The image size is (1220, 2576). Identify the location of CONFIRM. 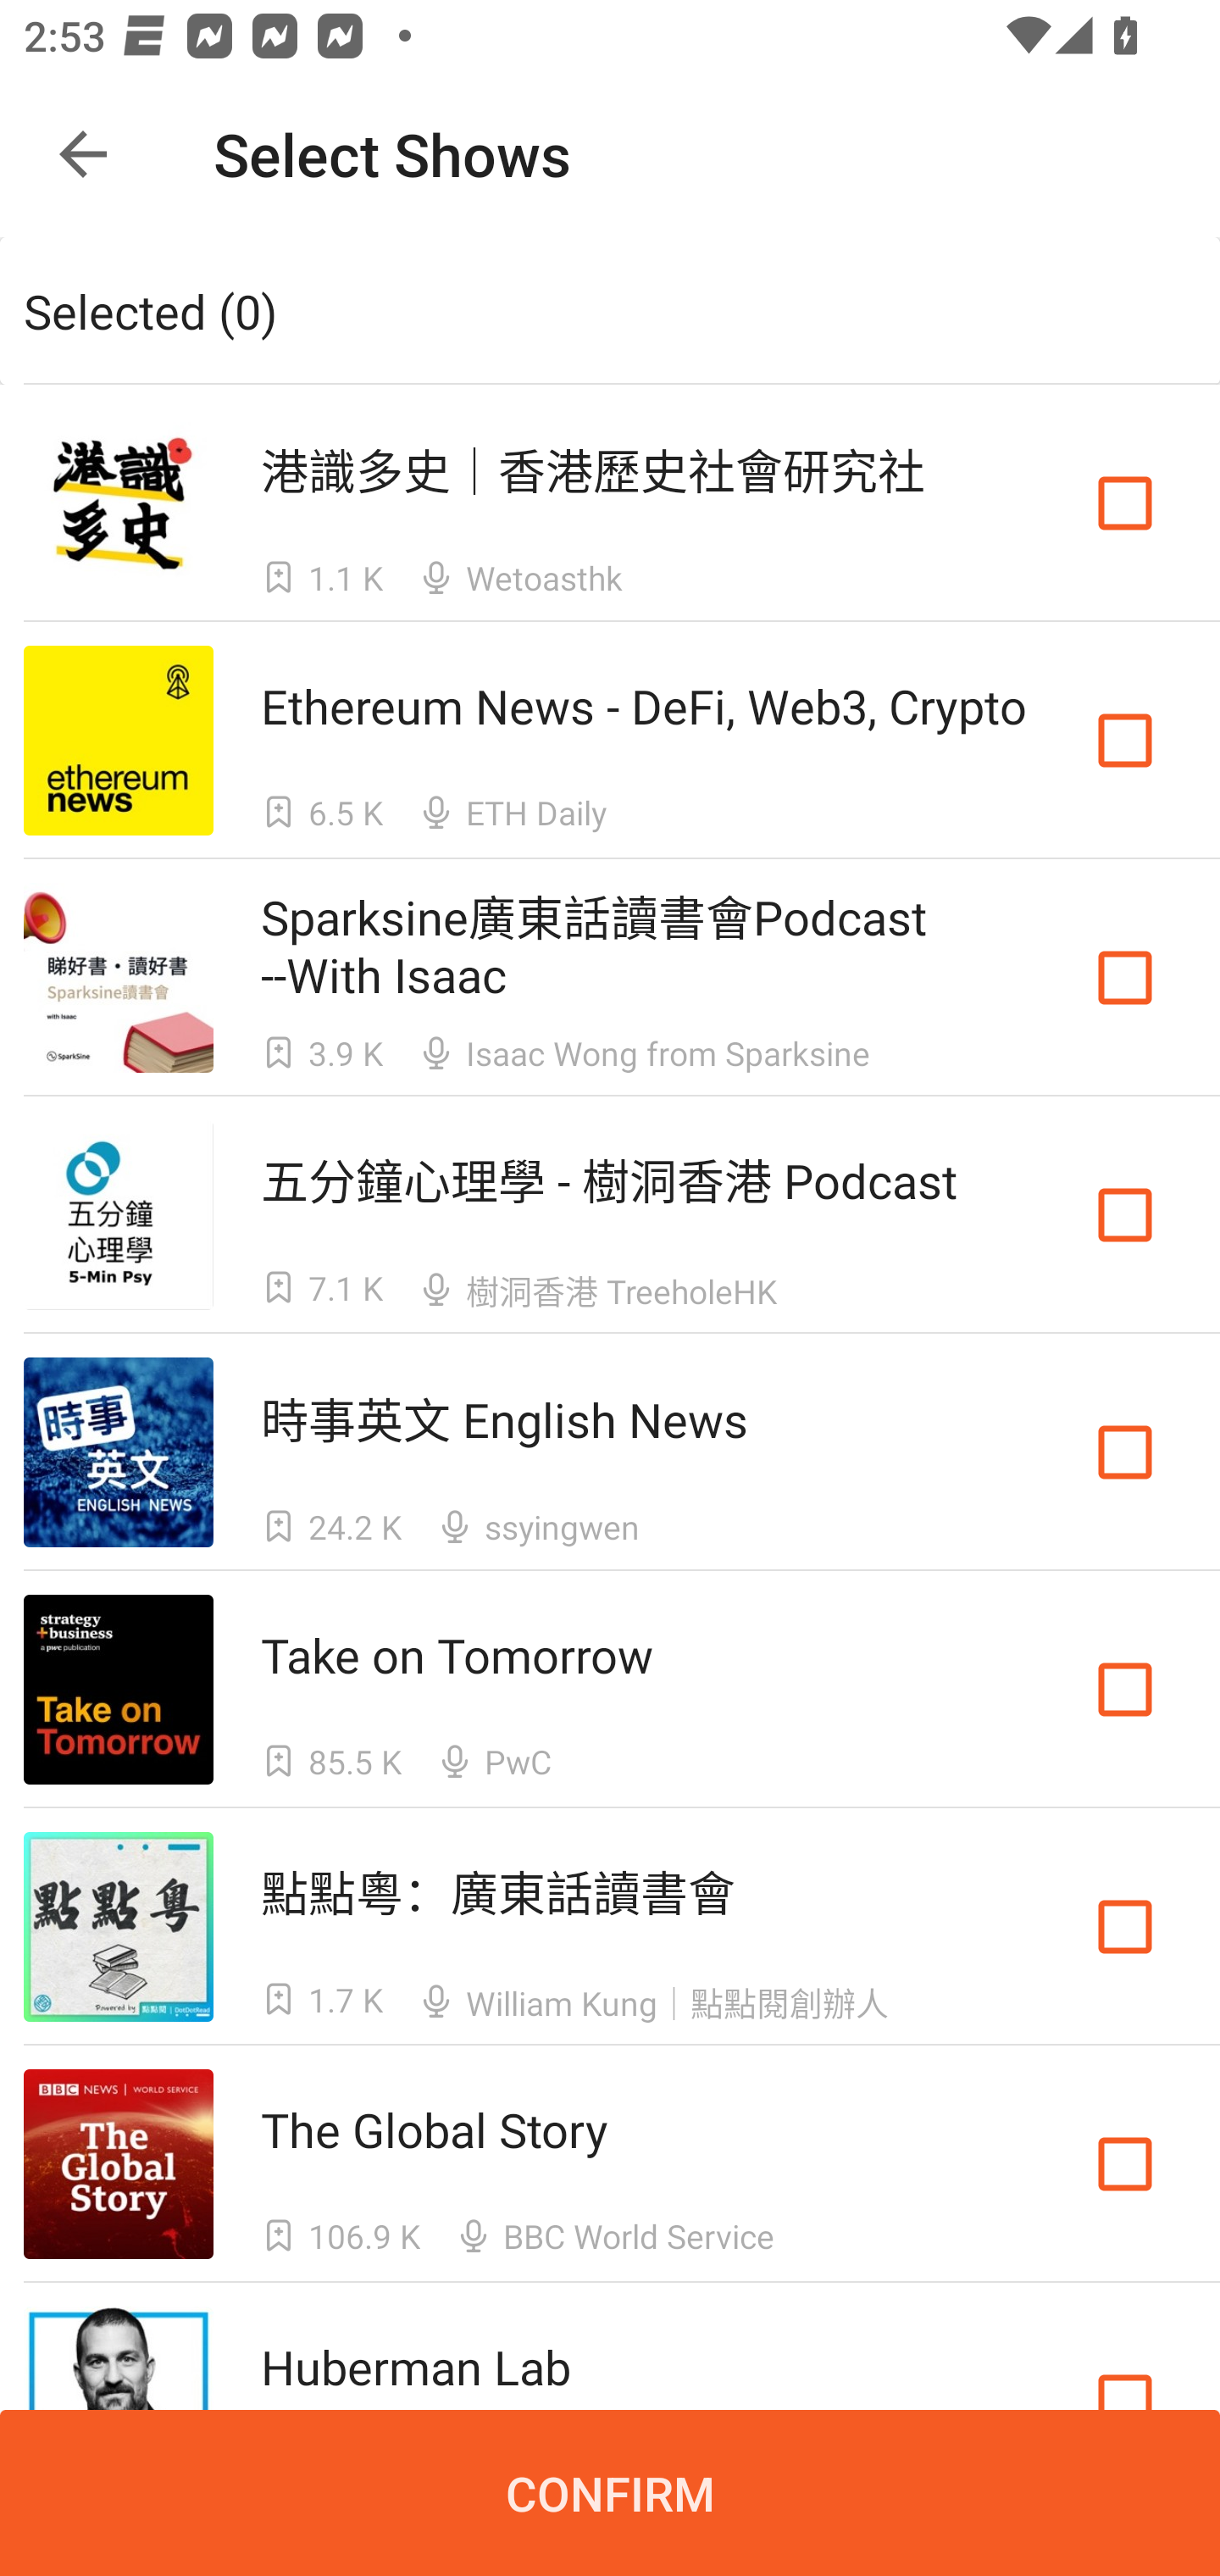
(610, 2493).